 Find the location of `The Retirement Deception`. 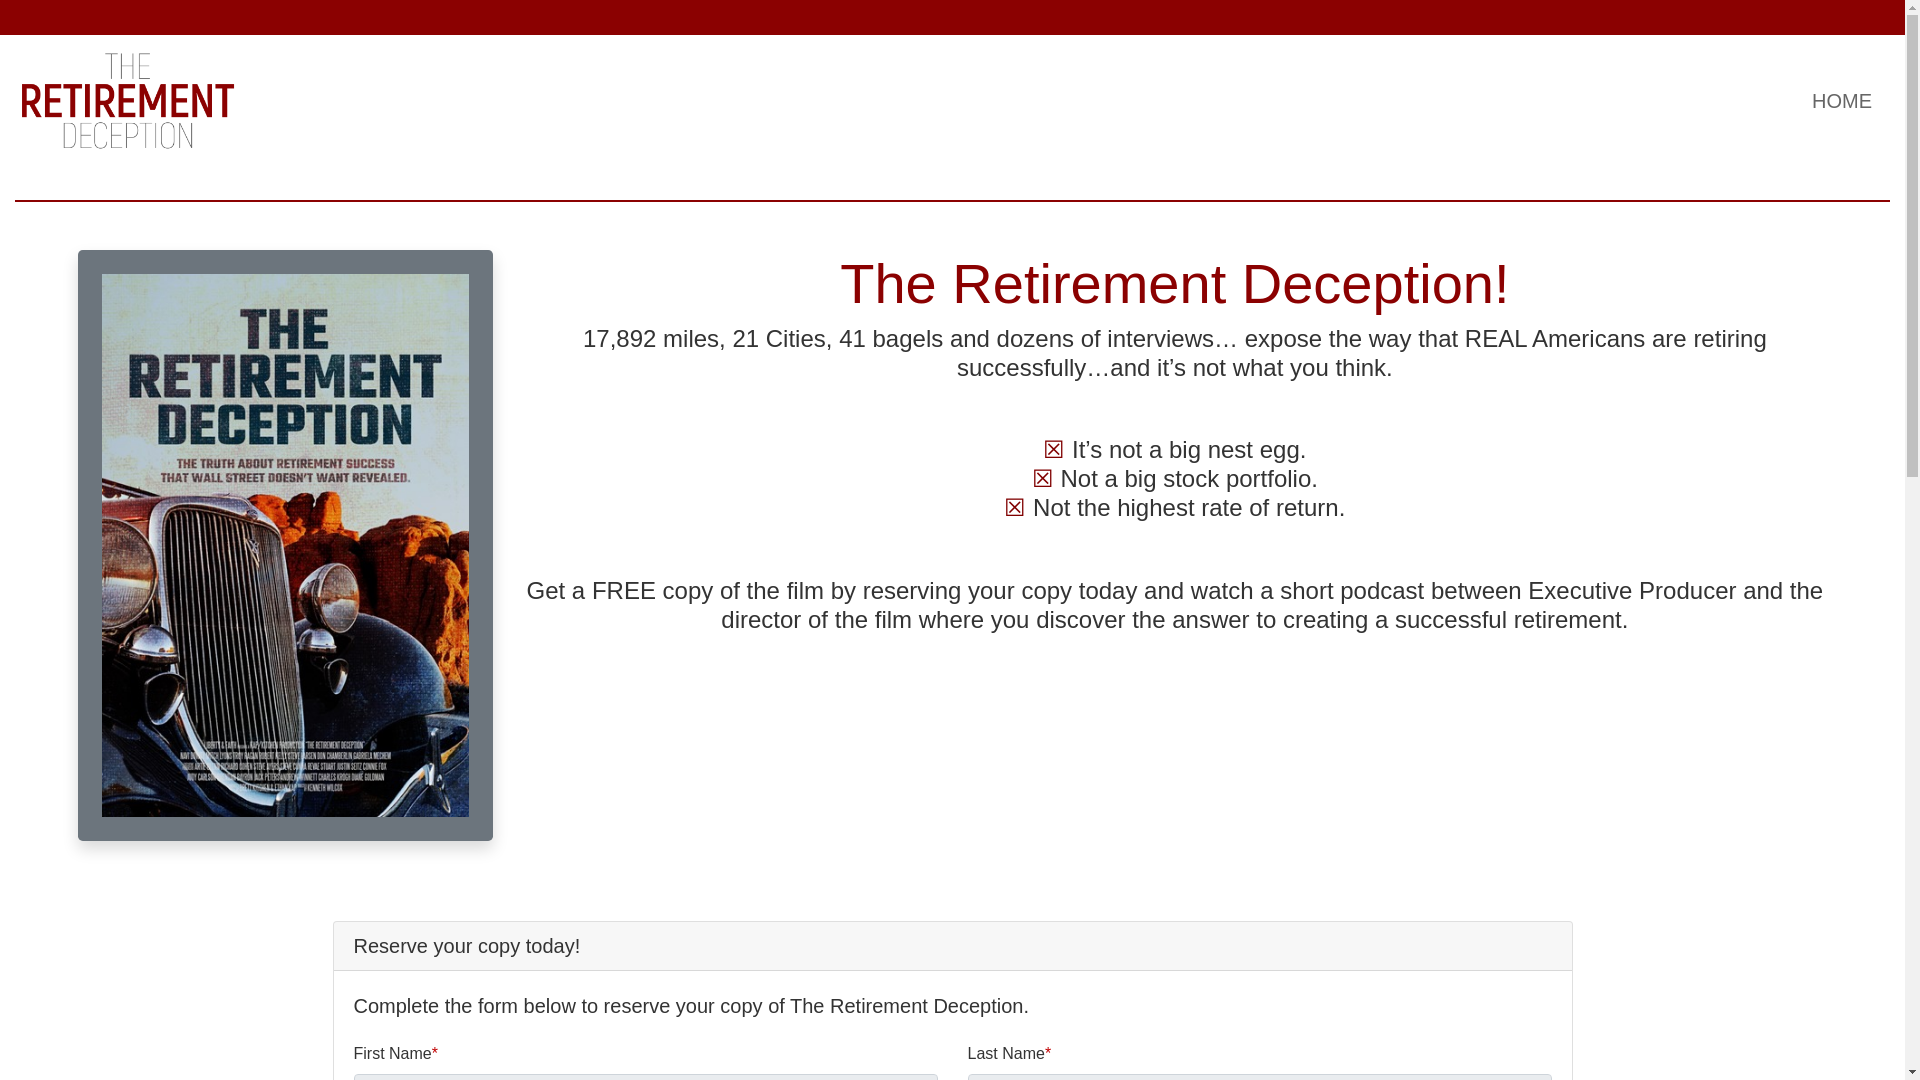

The Retirement Deception is located at coordinates (128, 98).